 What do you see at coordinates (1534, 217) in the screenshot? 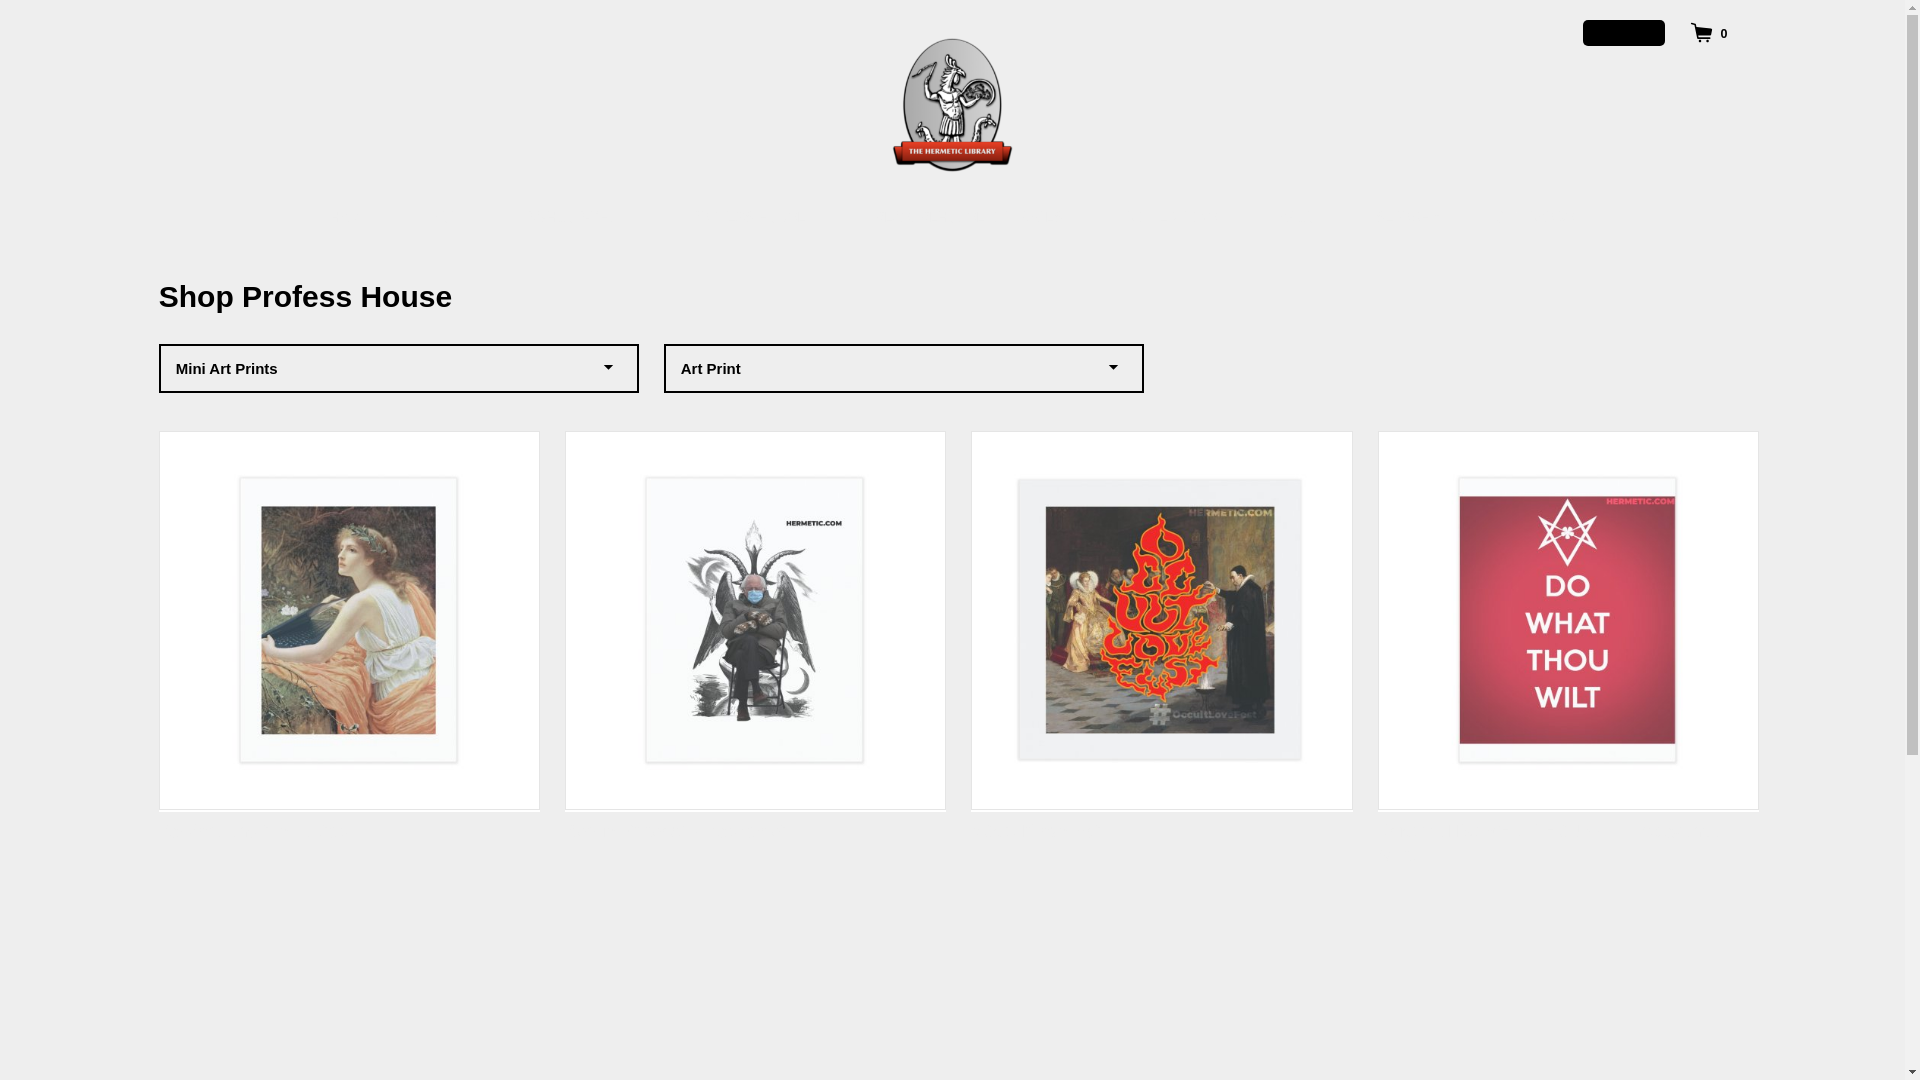
I see `Give the gift of unlimited choice` at bounding box center [1534, 217].